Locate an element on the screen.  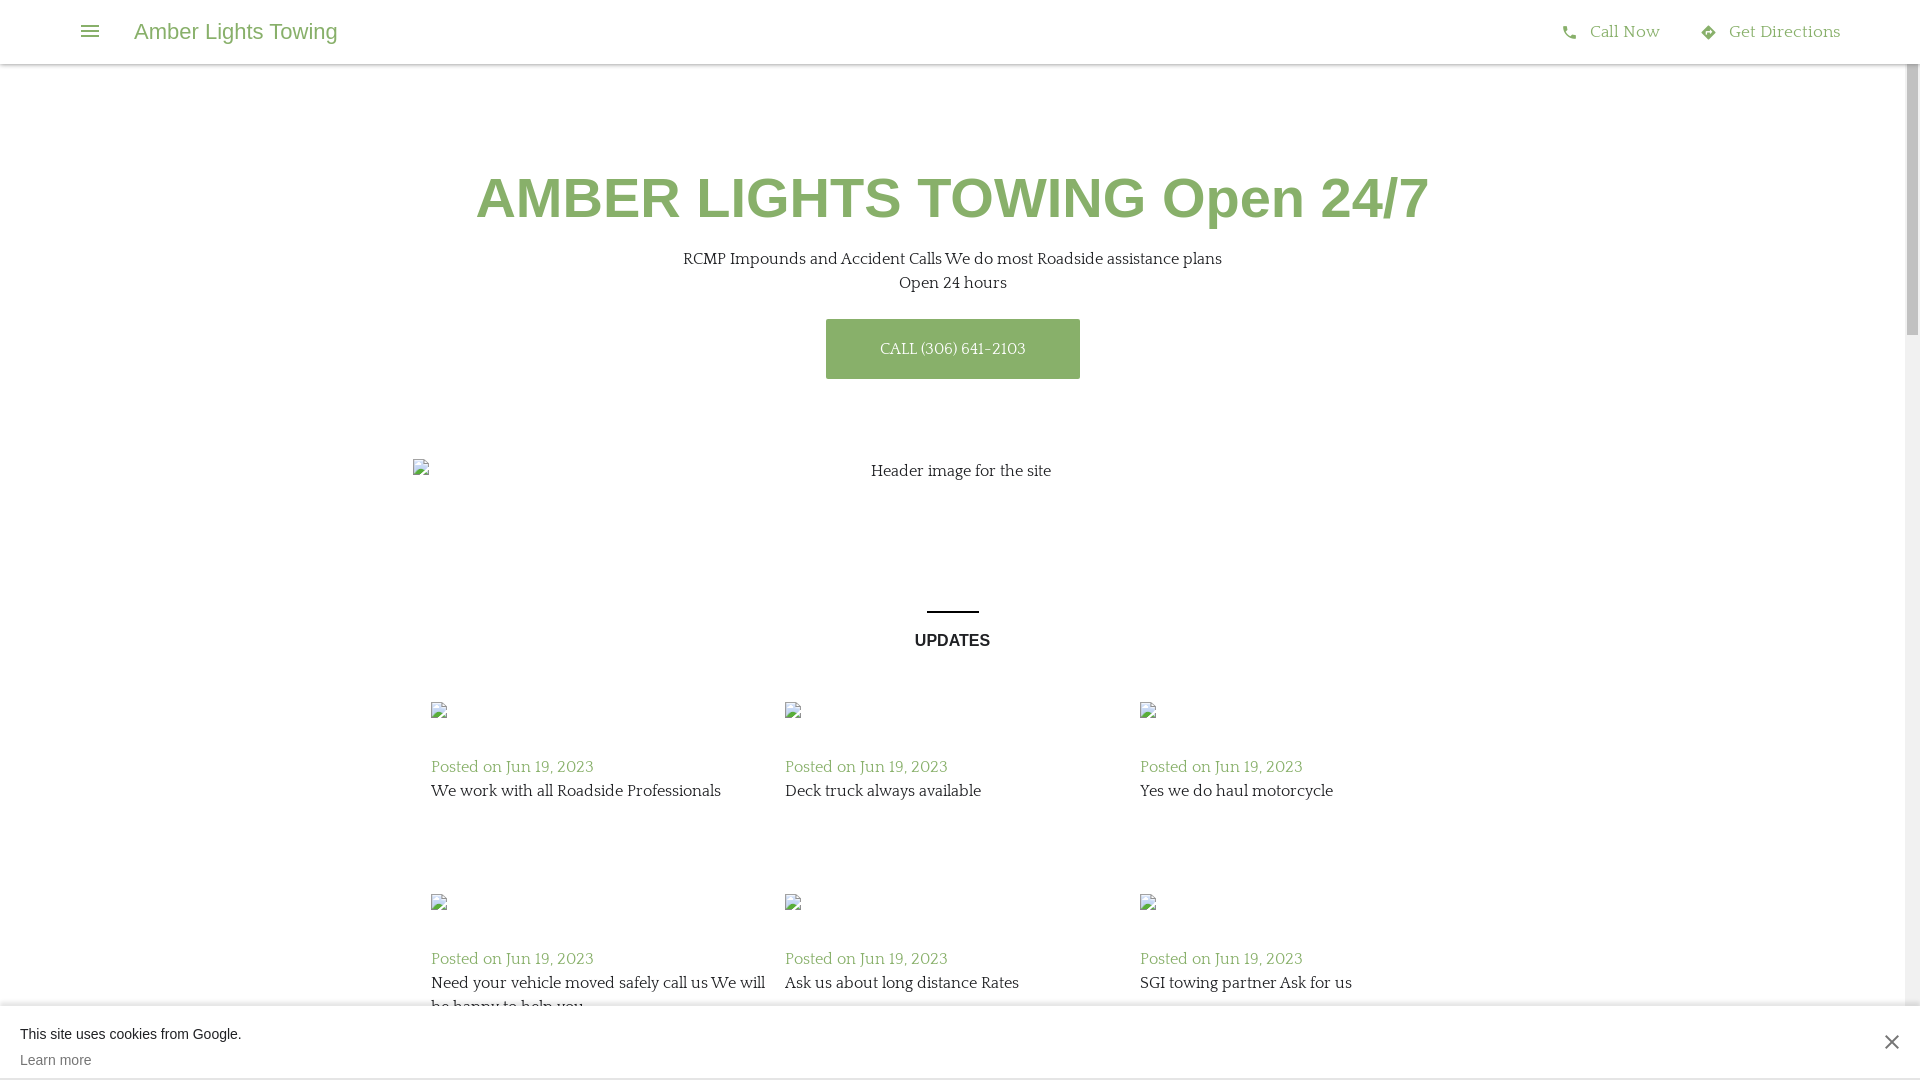
Amber Lights Towing is located at coordinates (236, 32).